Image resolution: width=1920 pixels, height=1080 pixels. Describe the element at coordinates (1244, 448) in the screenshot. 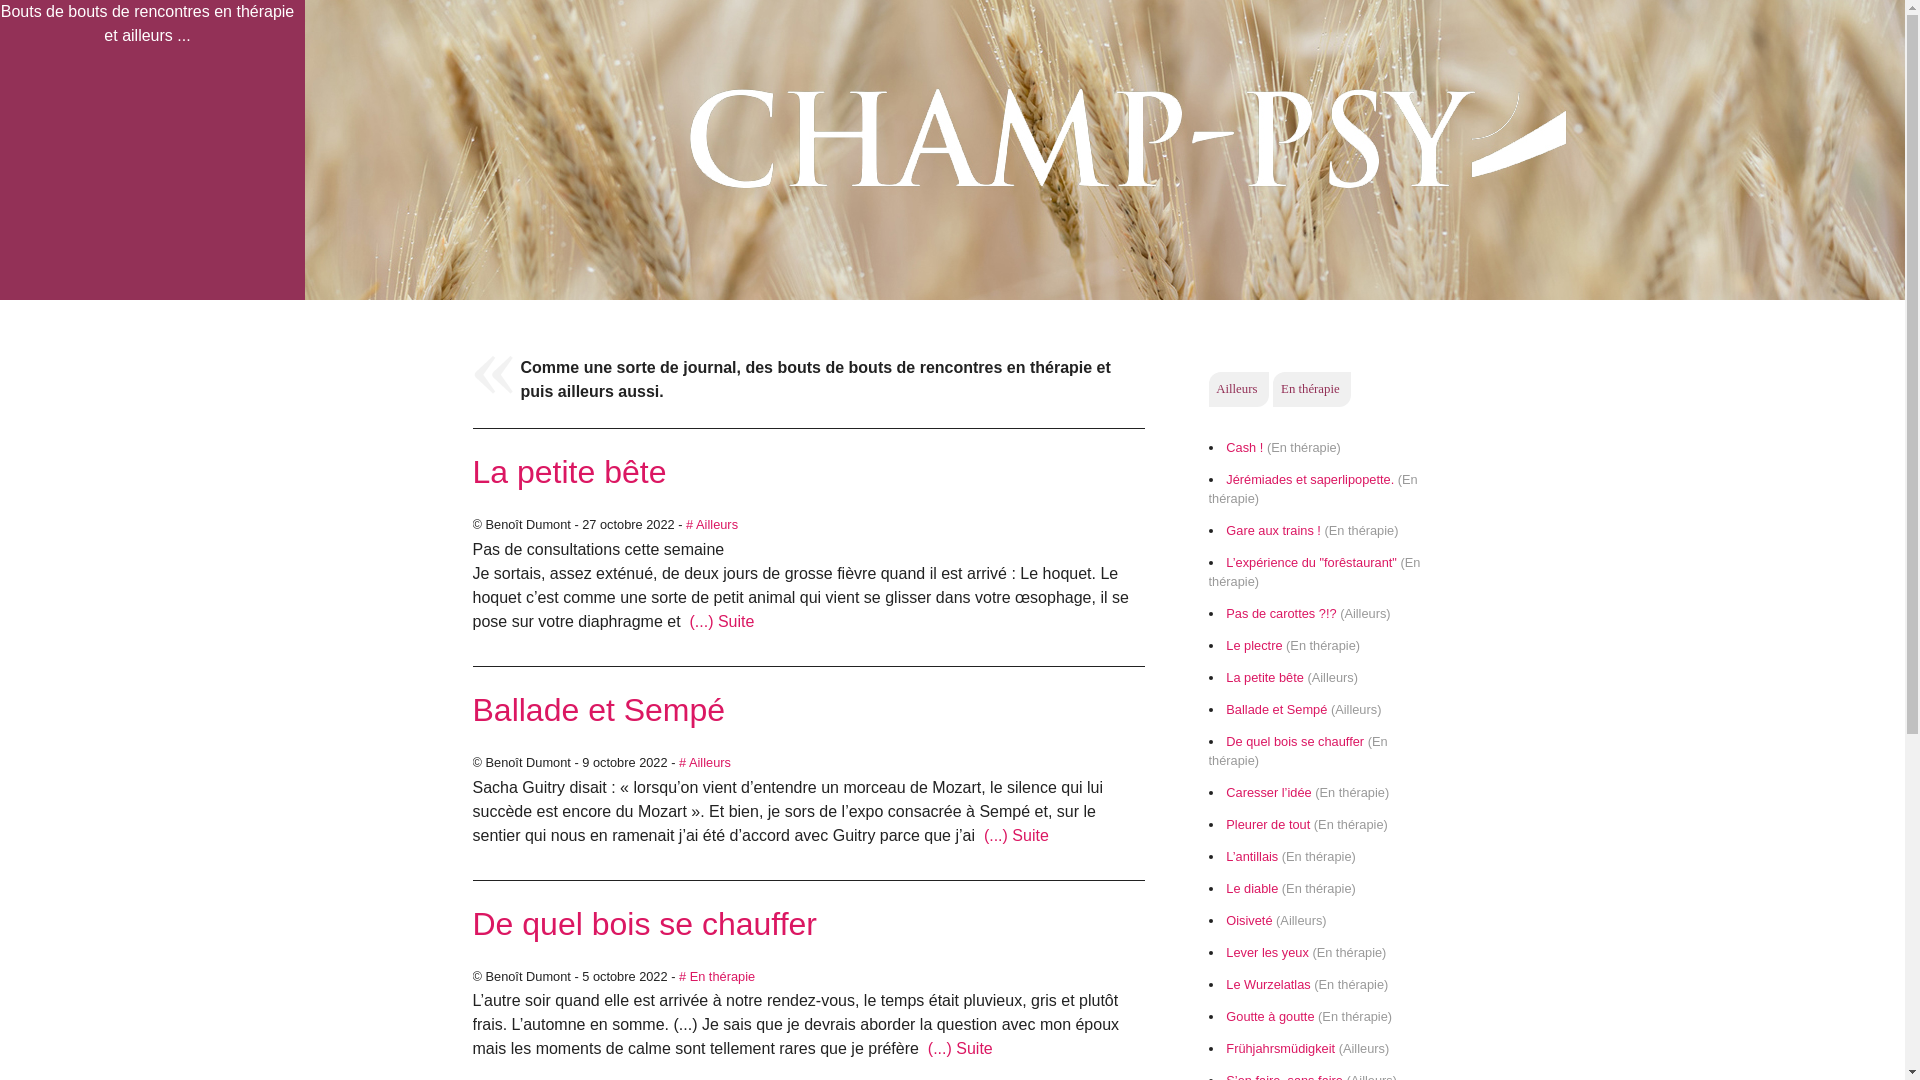

I see `Cash !` at that location.